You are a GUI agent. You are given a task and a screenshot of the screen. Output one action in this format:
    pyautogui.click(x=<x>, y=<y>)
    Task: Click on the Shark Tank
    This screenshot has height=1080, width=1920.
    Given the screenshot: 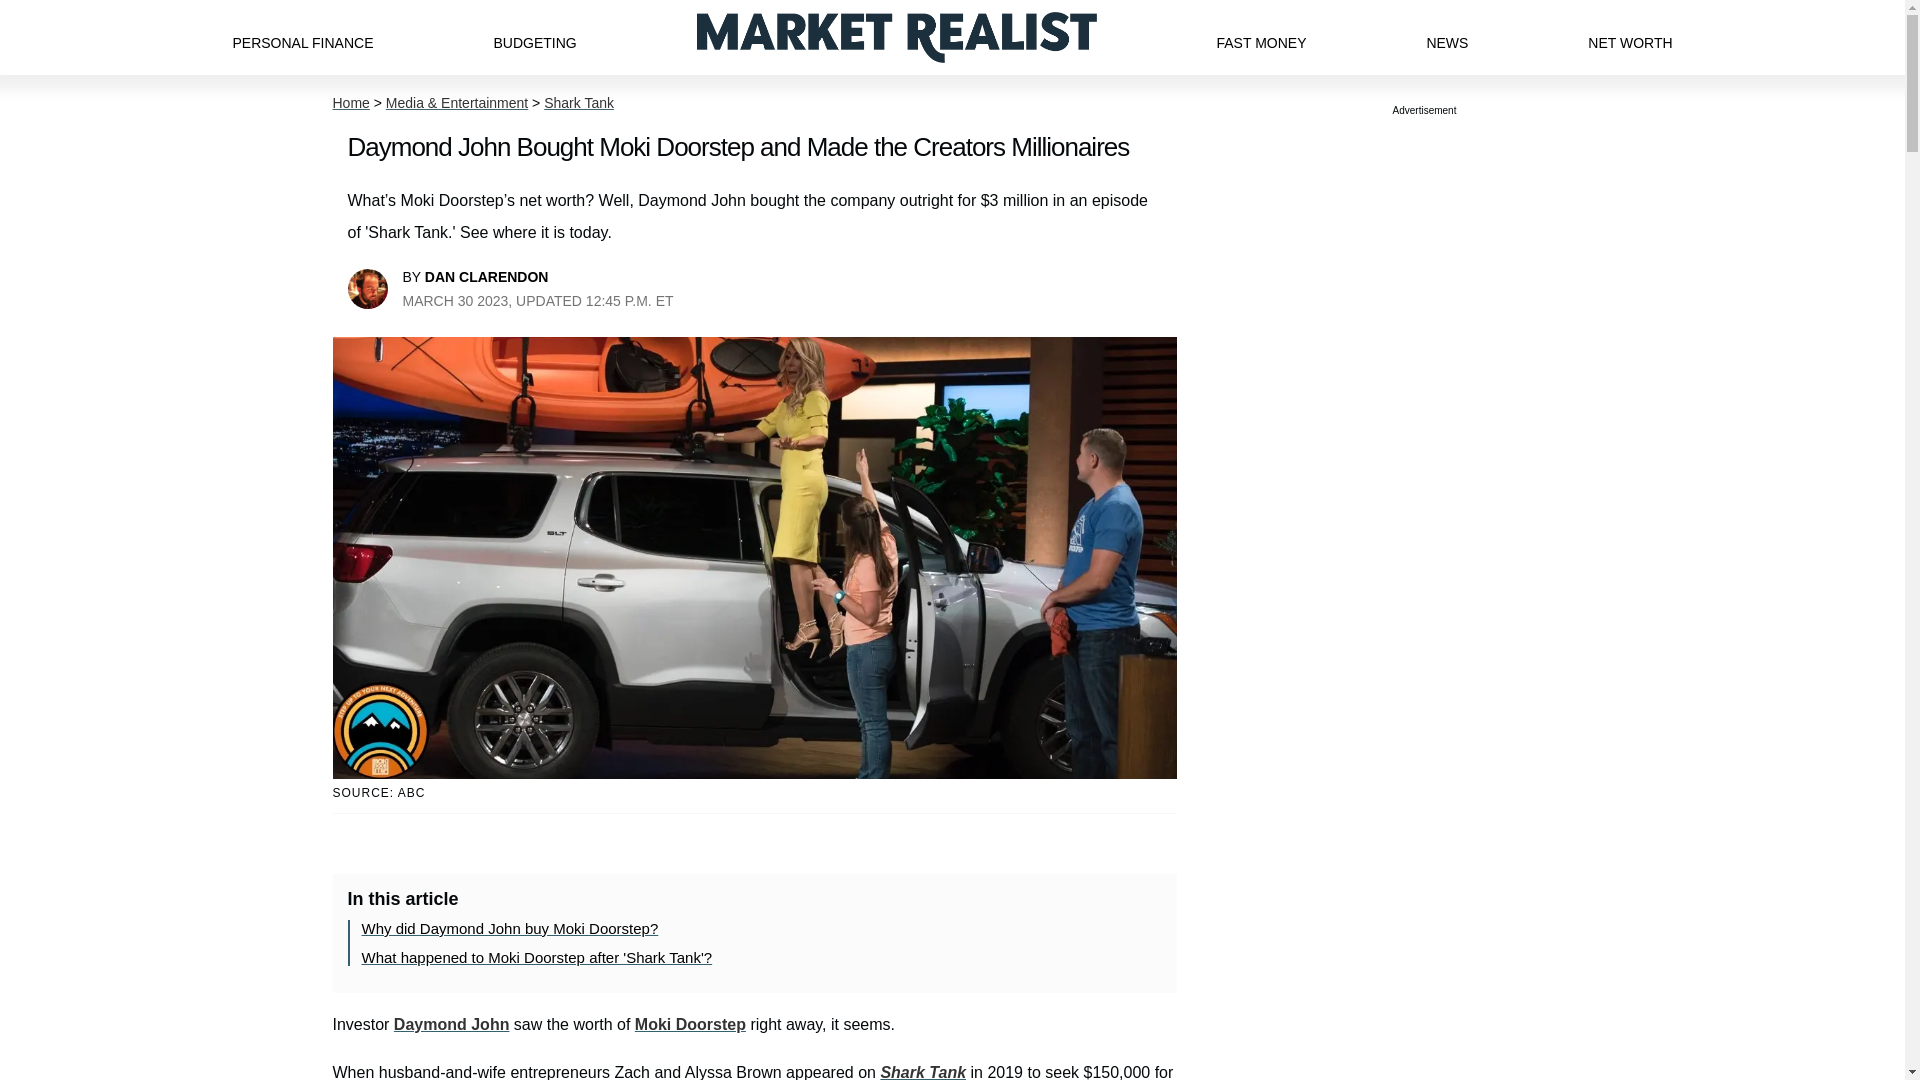 What is the action you would take?
    pyautogui.click(x=922, y=1072)
    